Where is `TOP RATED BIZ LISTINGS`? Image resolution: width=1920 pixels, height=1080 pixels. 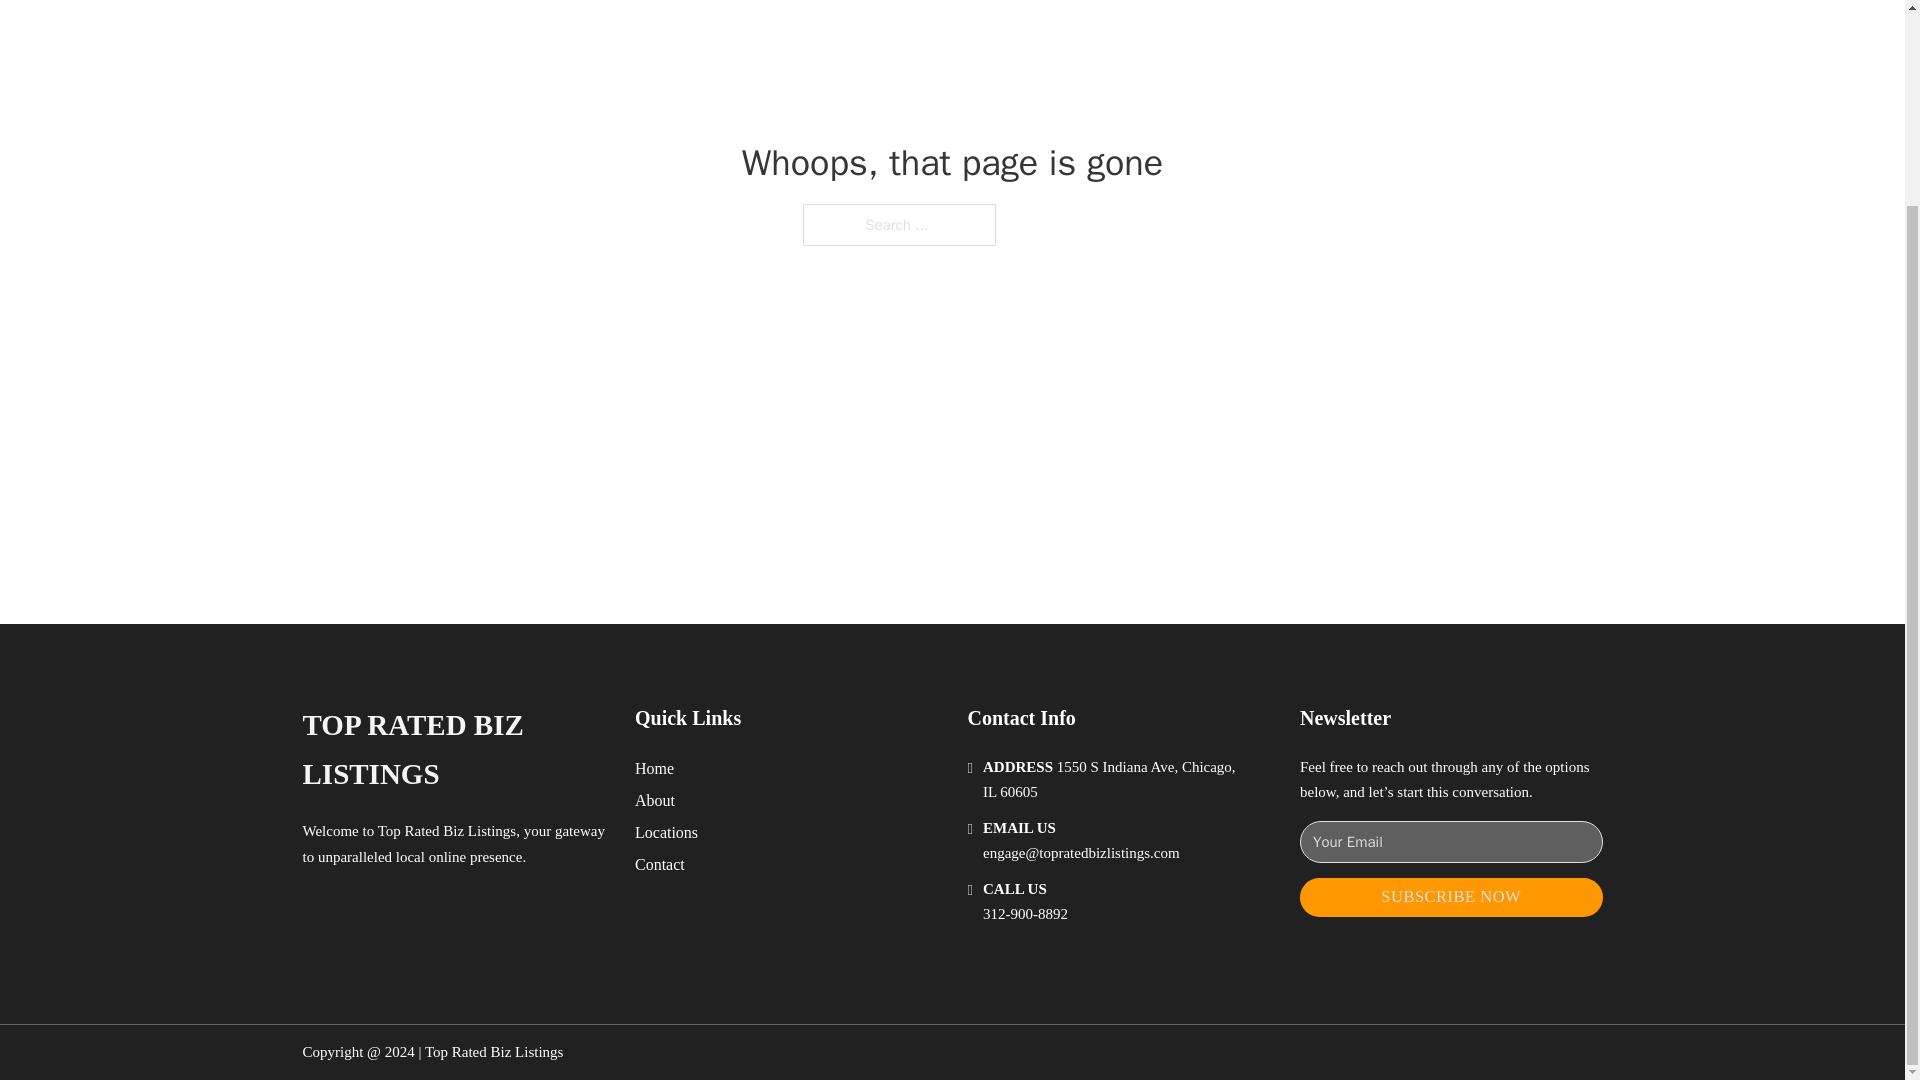 TOP RATED BIZ LISTINGS is located at coordinates (452, 750).